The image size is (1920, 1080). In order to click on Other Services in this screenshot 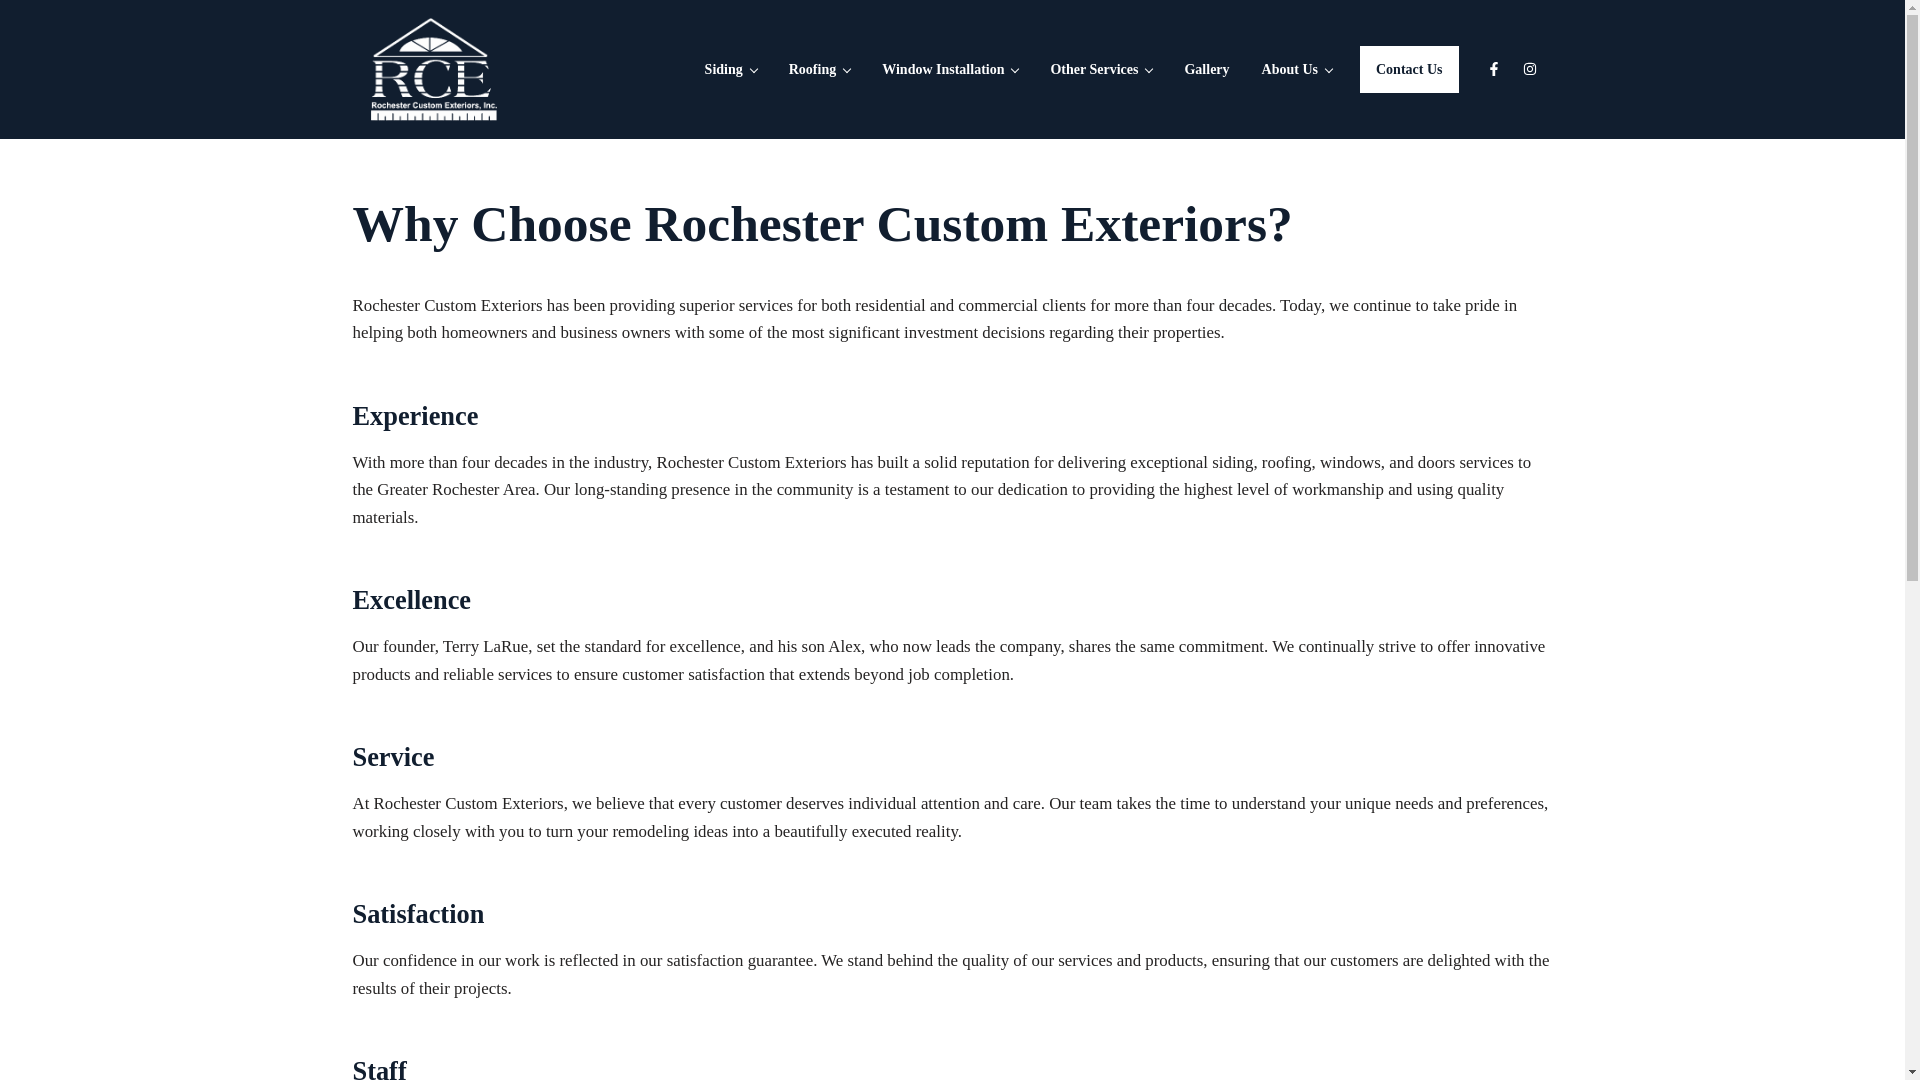, I will do `click(1100, 69)`.